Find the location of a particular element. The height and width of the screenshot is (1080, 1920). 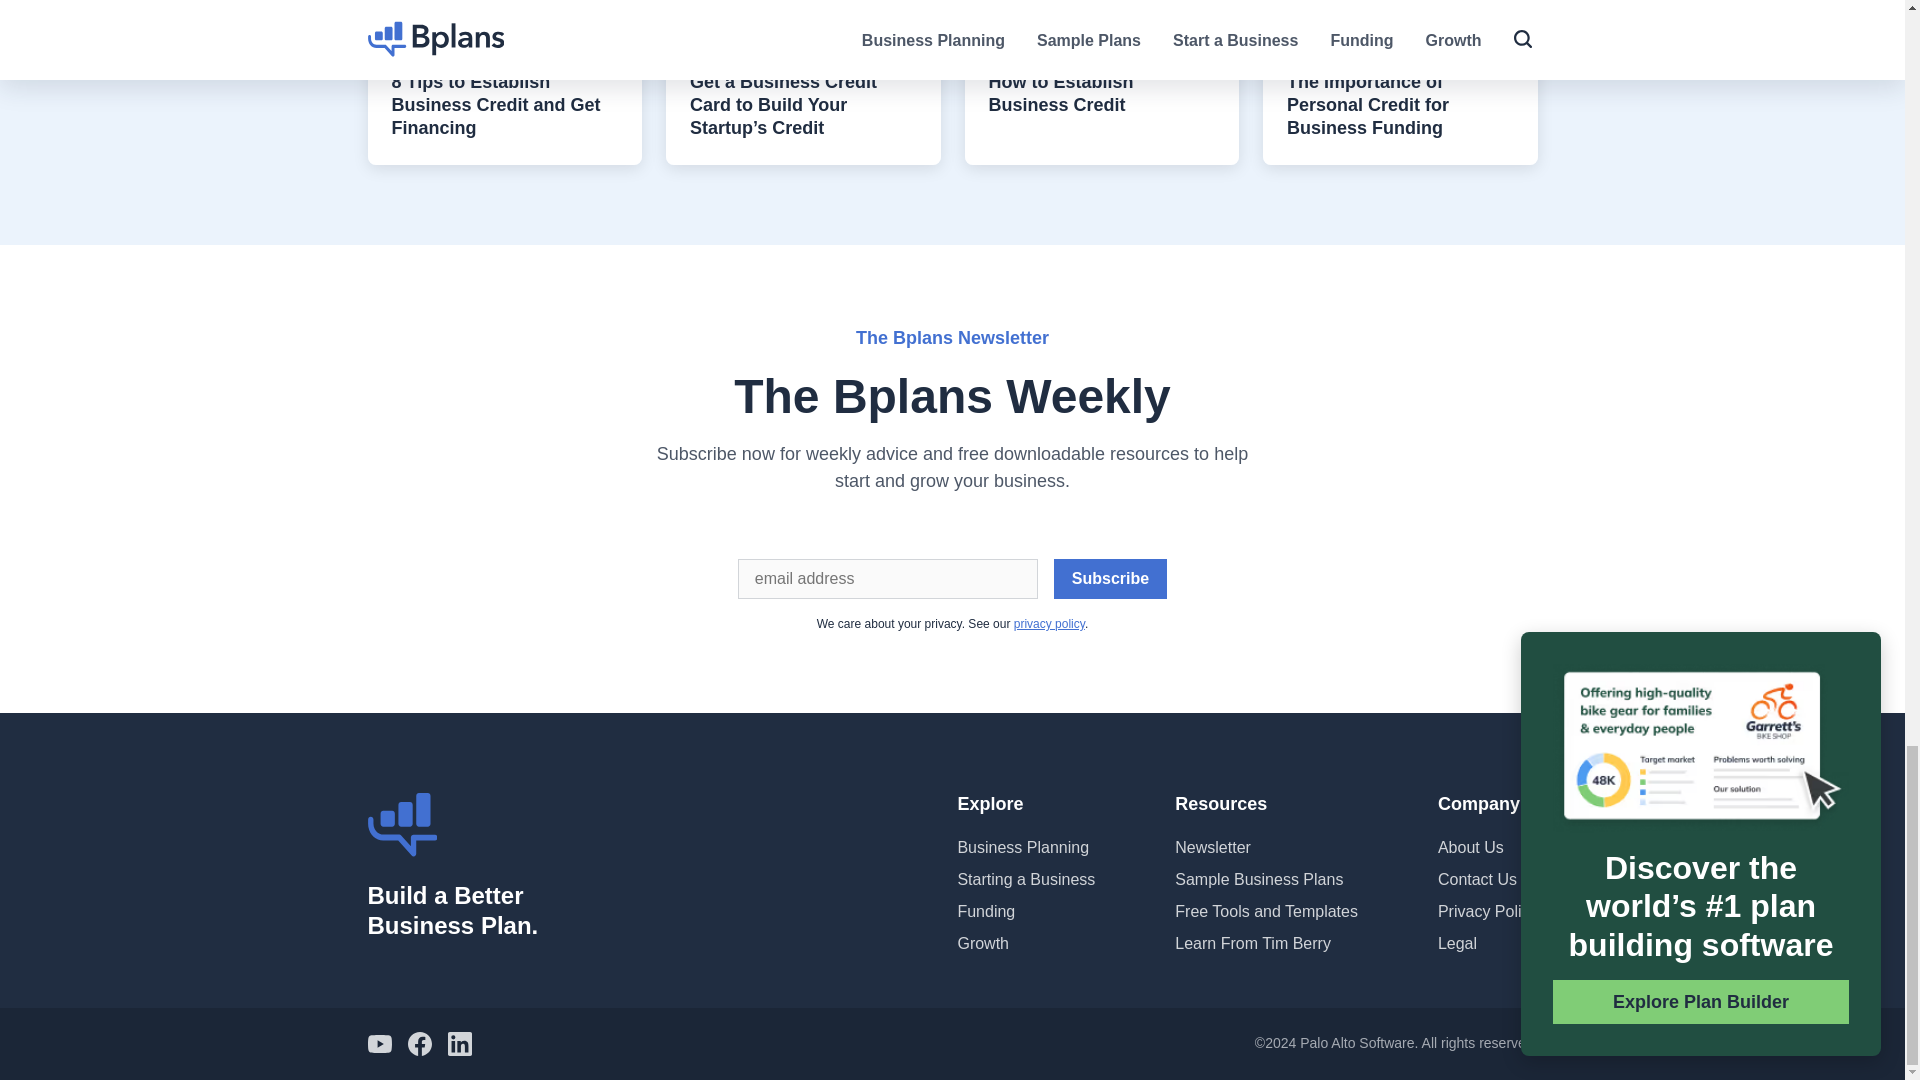

Subscribe is located at coordinates (1110, 579).